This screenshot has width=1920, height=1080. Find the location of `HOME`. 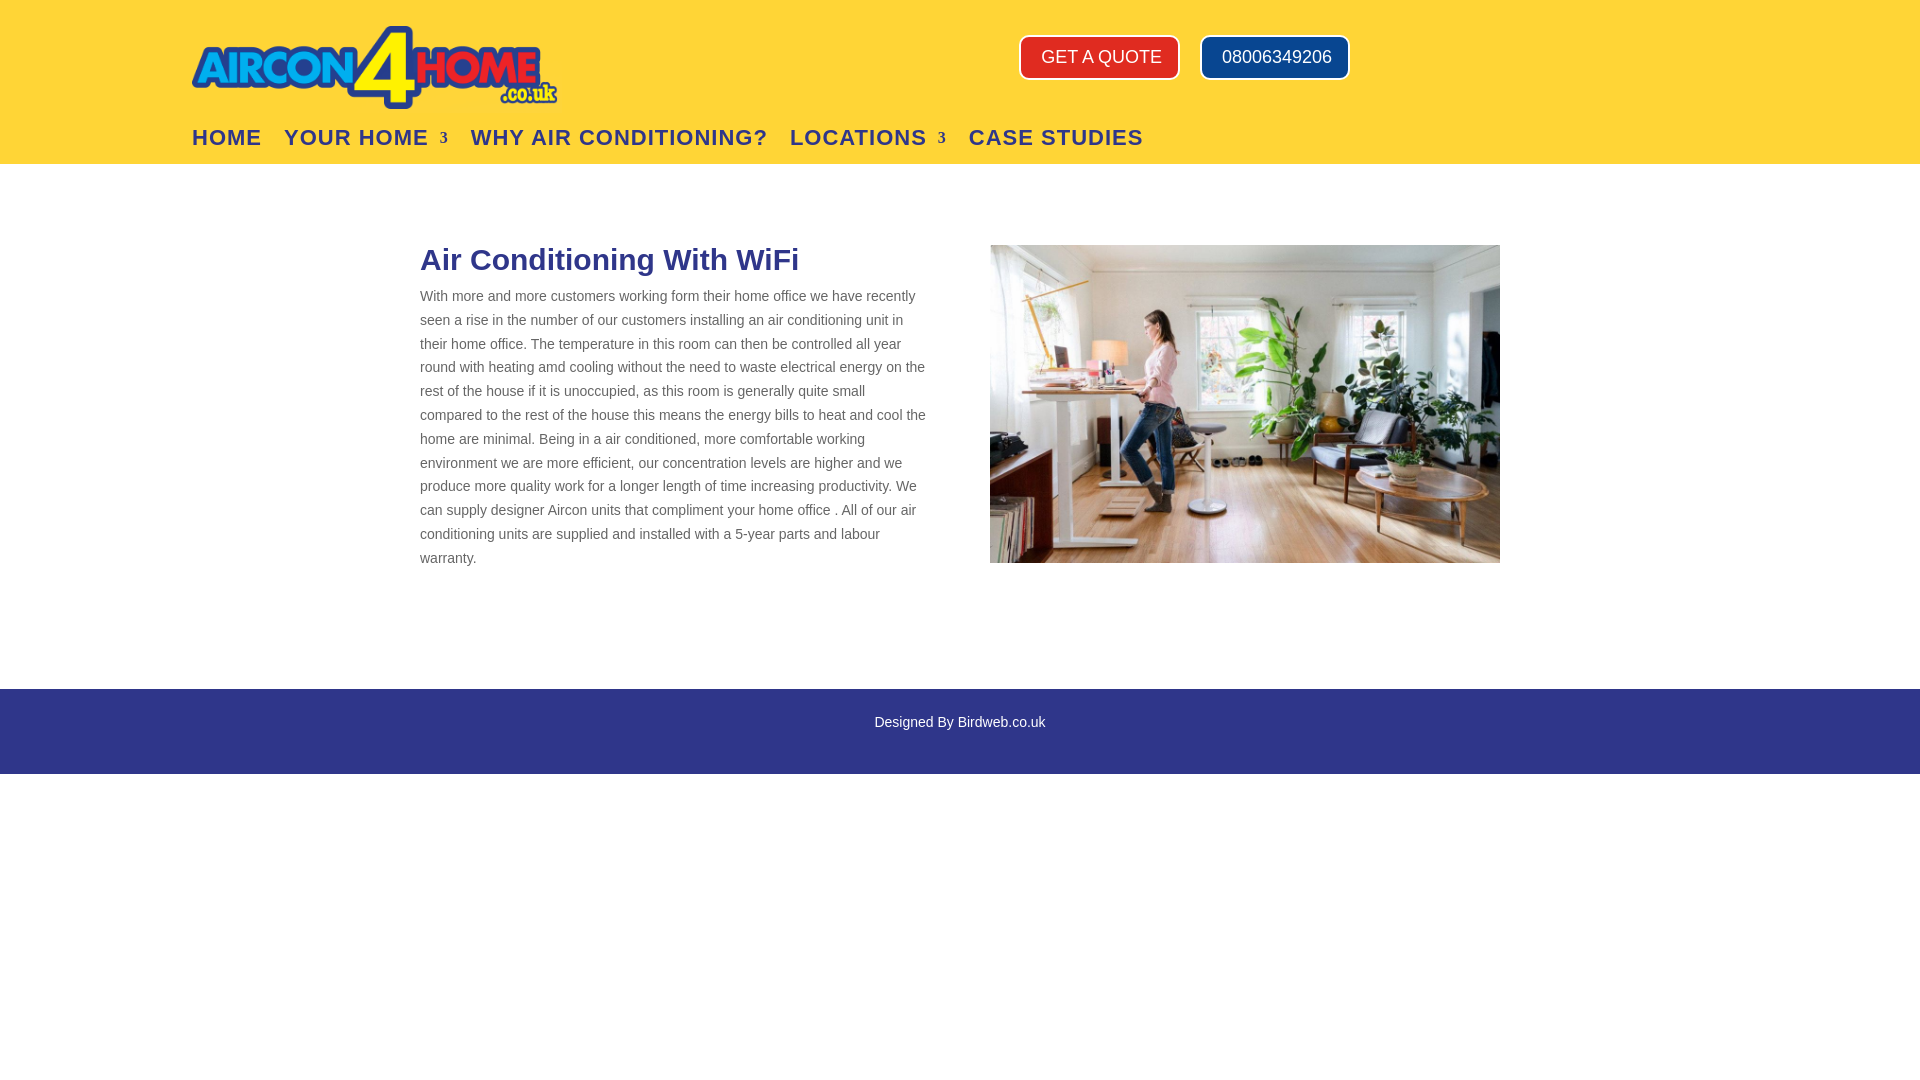

HOME is located at coordinates (226, 142).